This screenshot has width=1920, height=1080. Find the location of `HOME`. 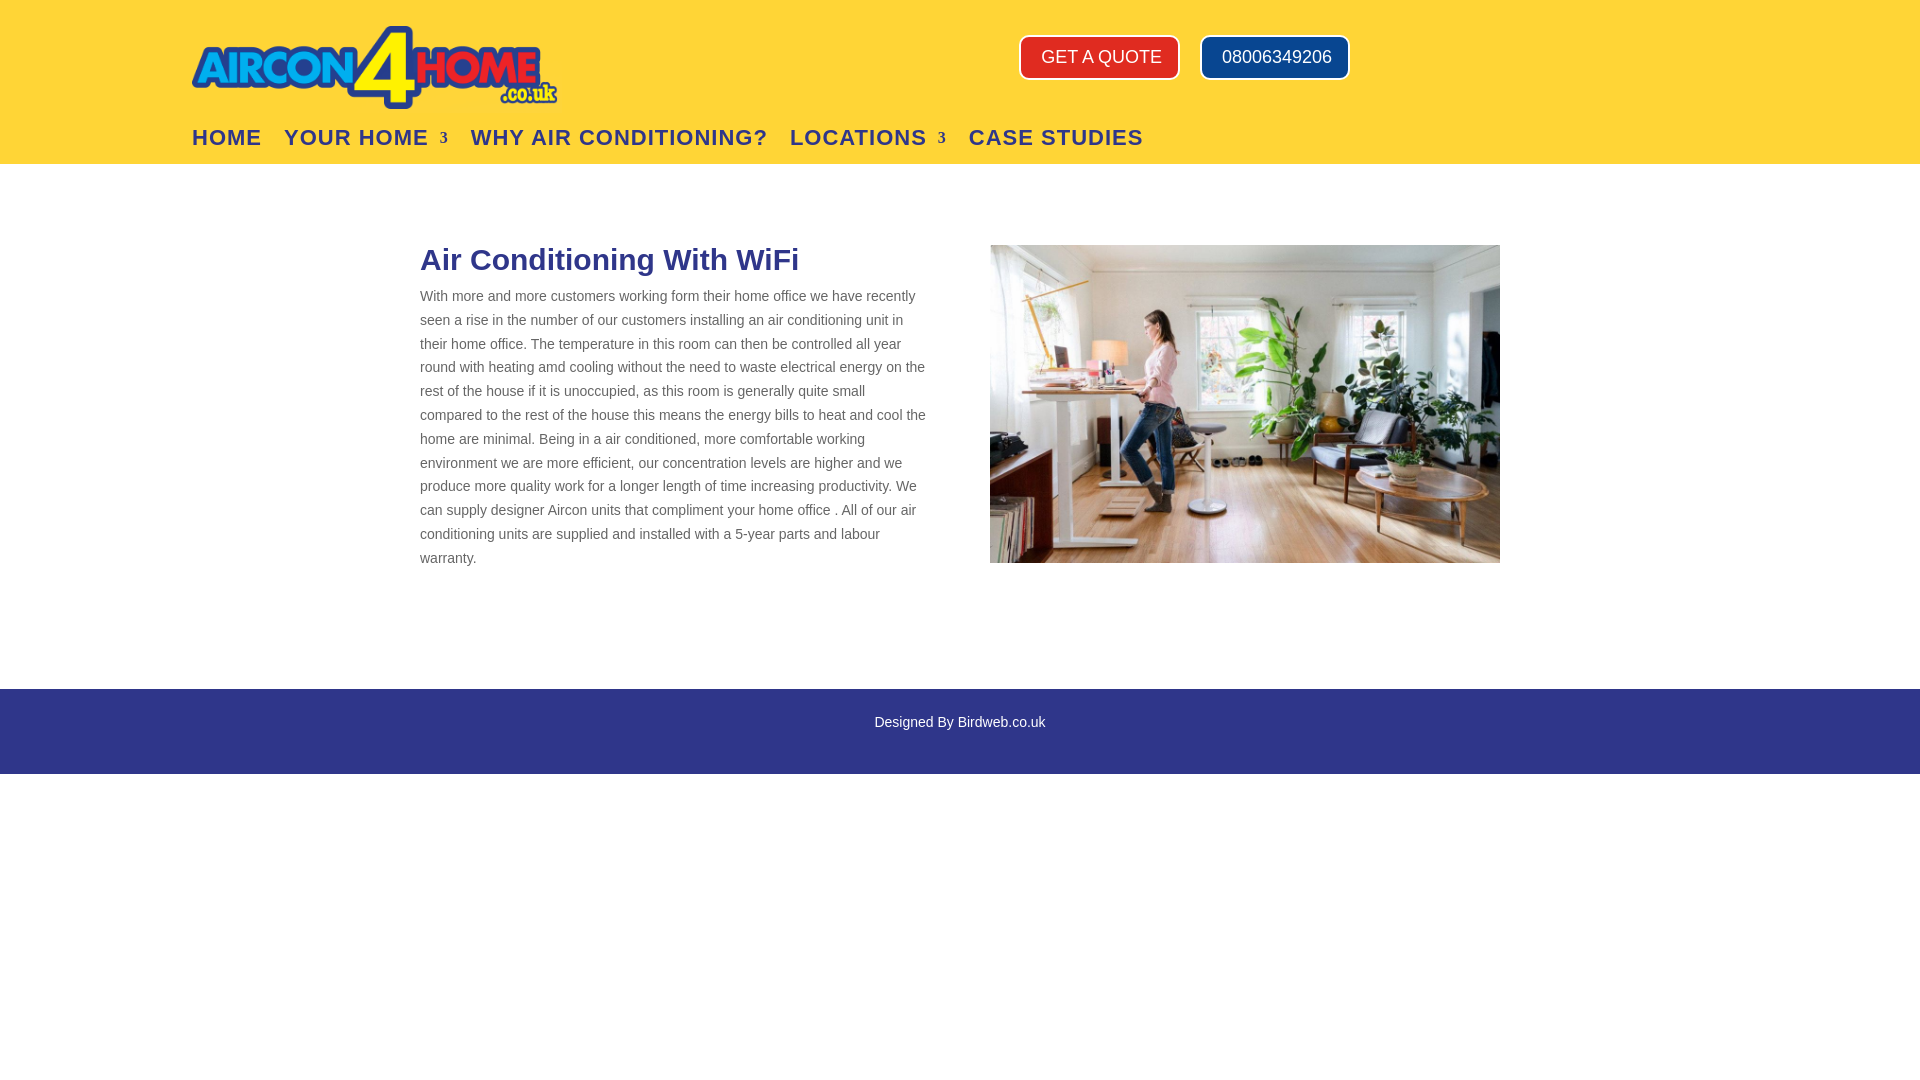

HOME is located at coordinates (226, 142).